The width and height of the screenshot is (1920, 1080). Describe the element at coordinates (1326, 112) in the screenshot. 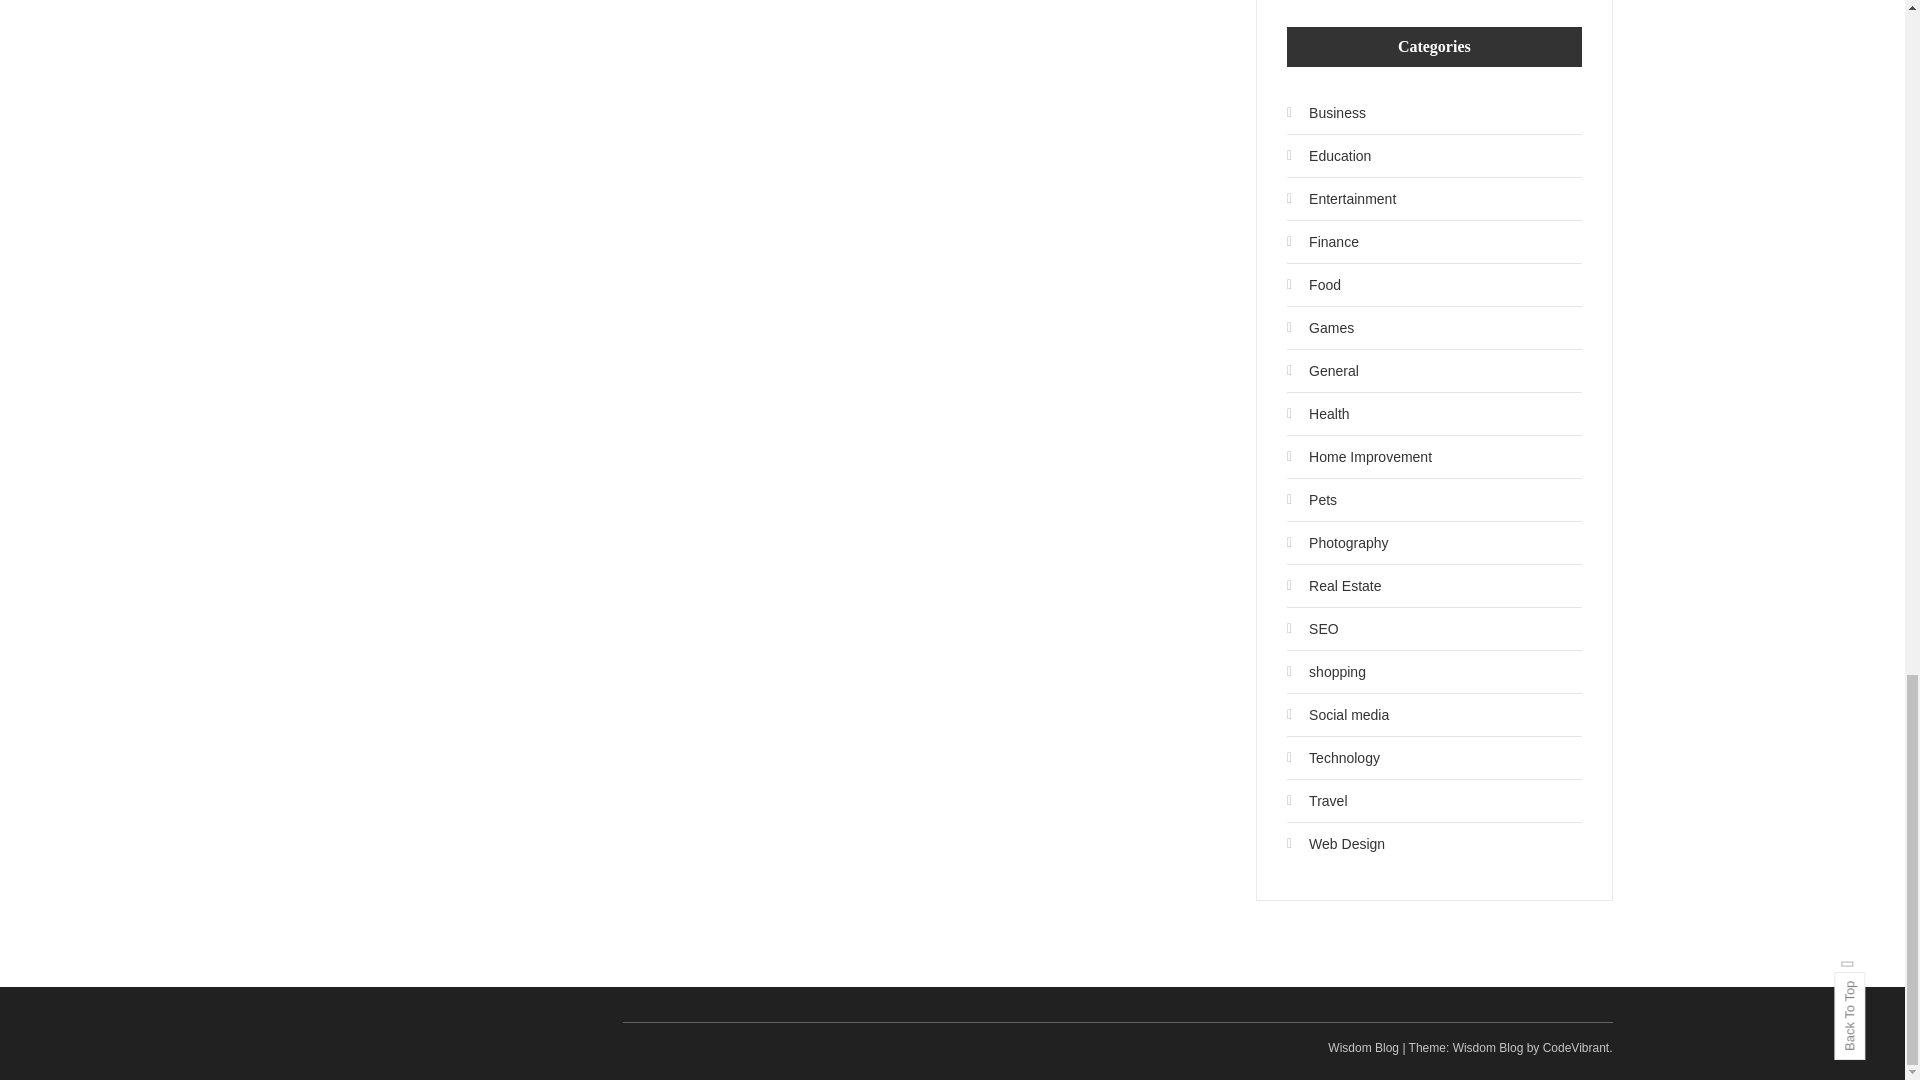

I see `Business` at that location.